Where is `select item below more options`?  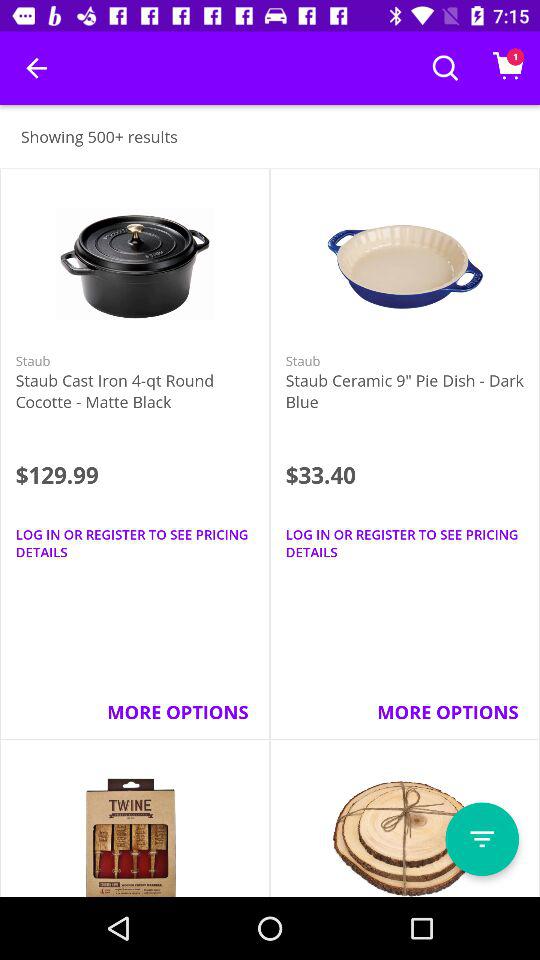 select item below more options is located at coordinates (482, 839).